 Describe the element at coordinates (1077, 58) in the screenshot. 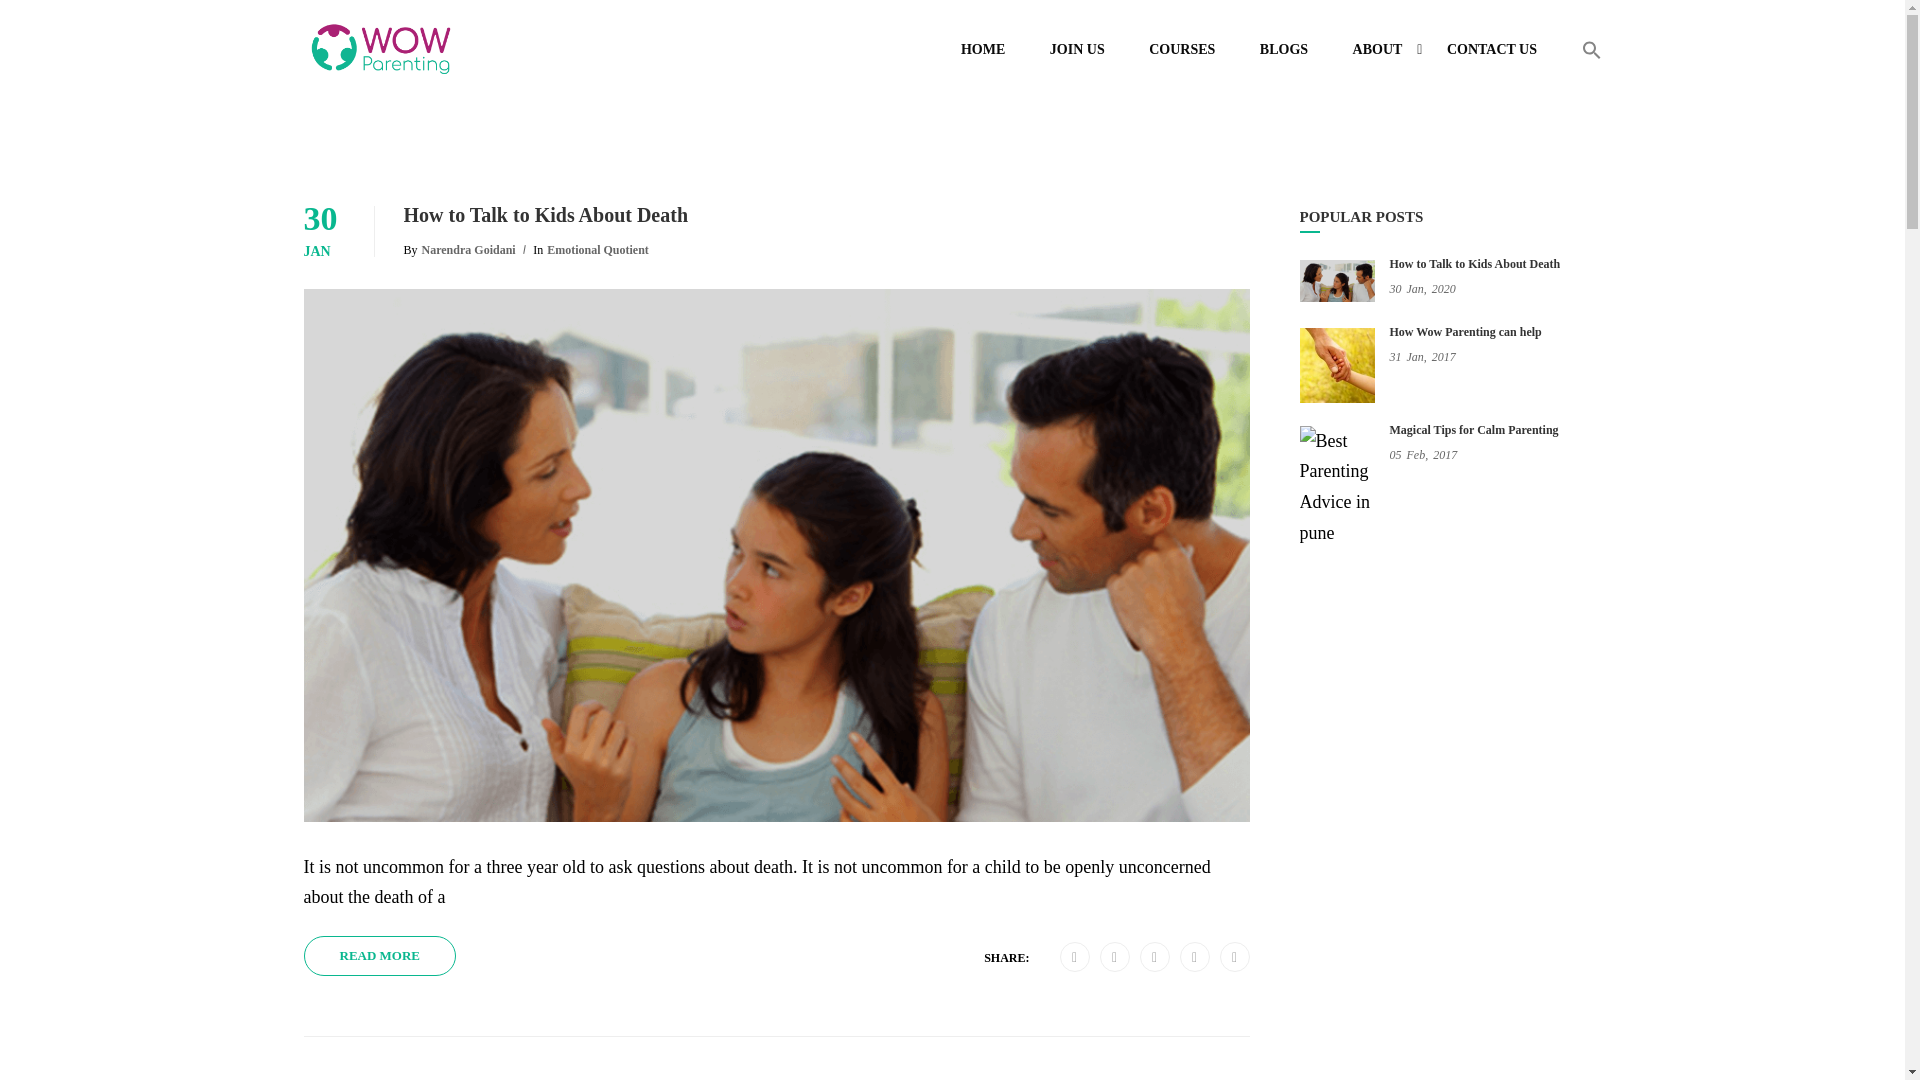

I see `JOIN US` at that location.